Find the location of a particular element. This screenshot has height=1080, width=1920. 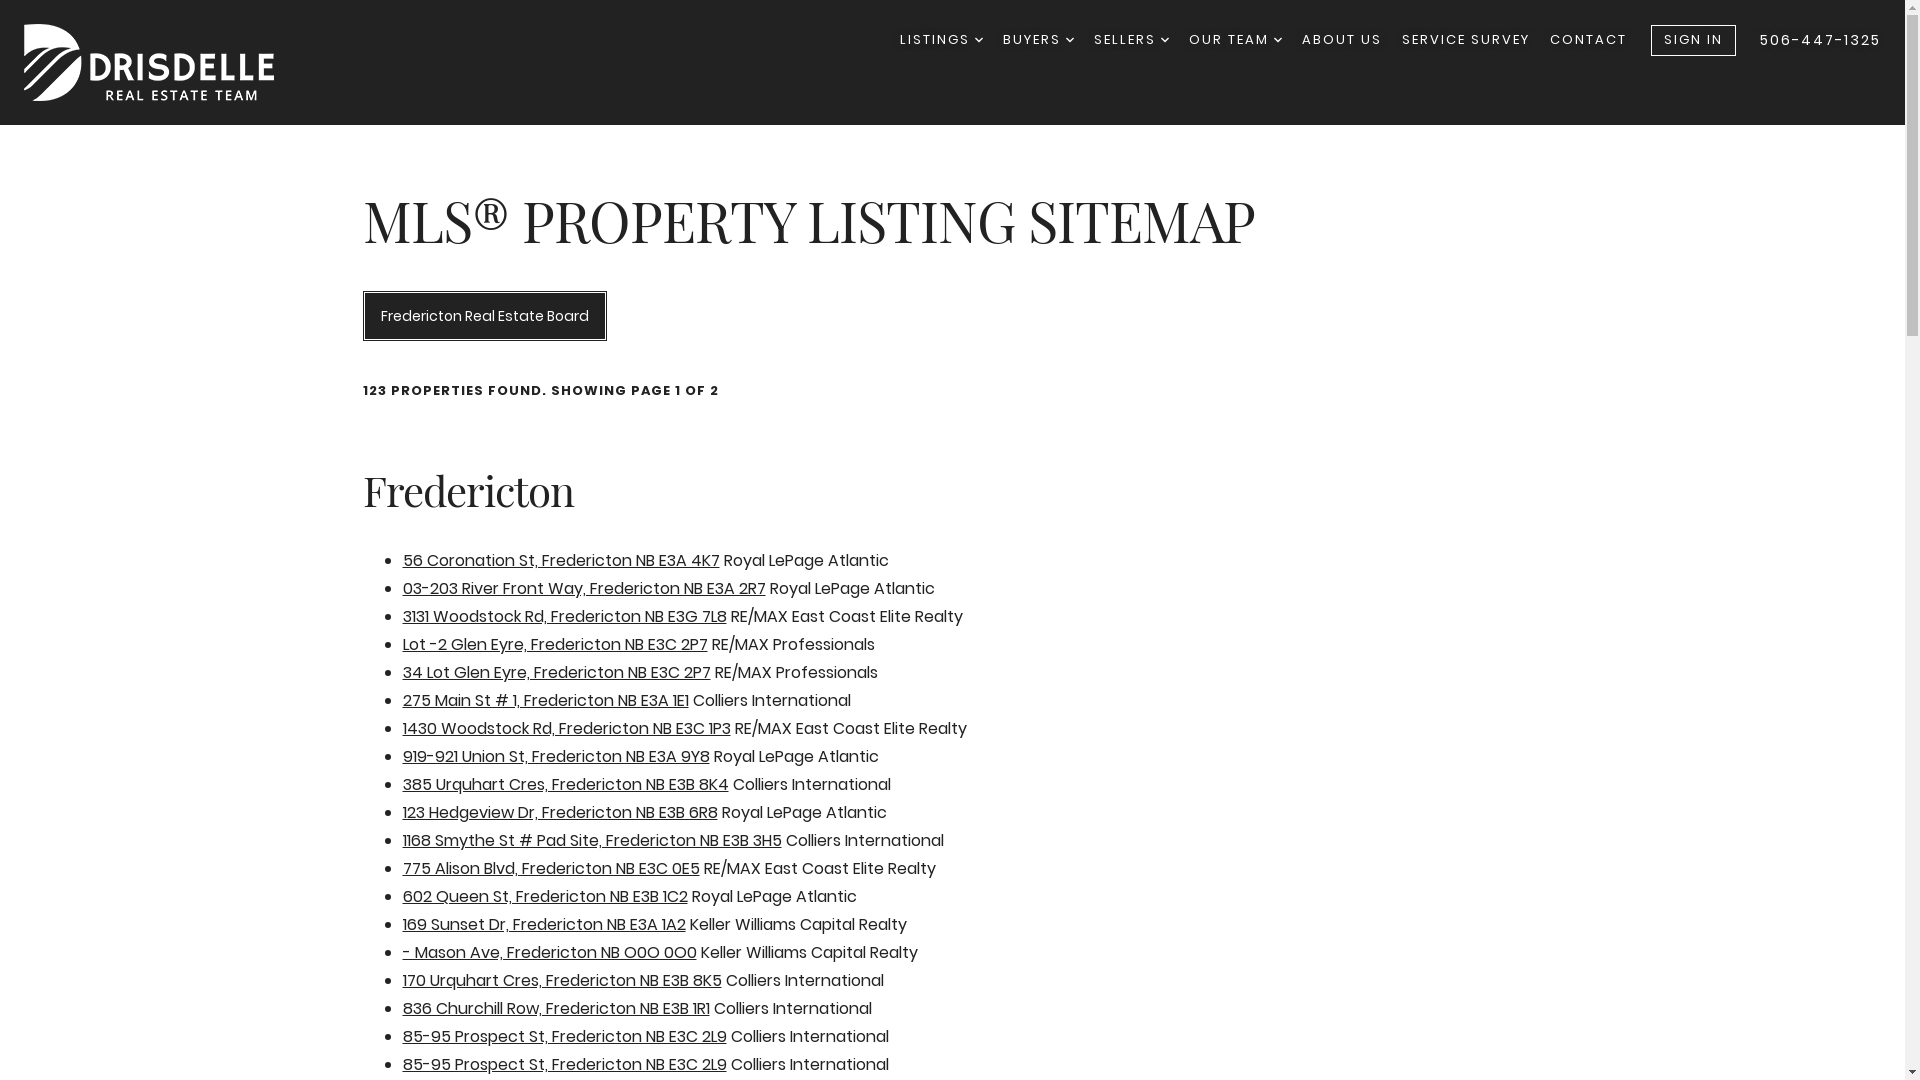

34 Lot Glen Eyre, Fredericton NB E3C 2P7 is located at coordinates (556, 672).